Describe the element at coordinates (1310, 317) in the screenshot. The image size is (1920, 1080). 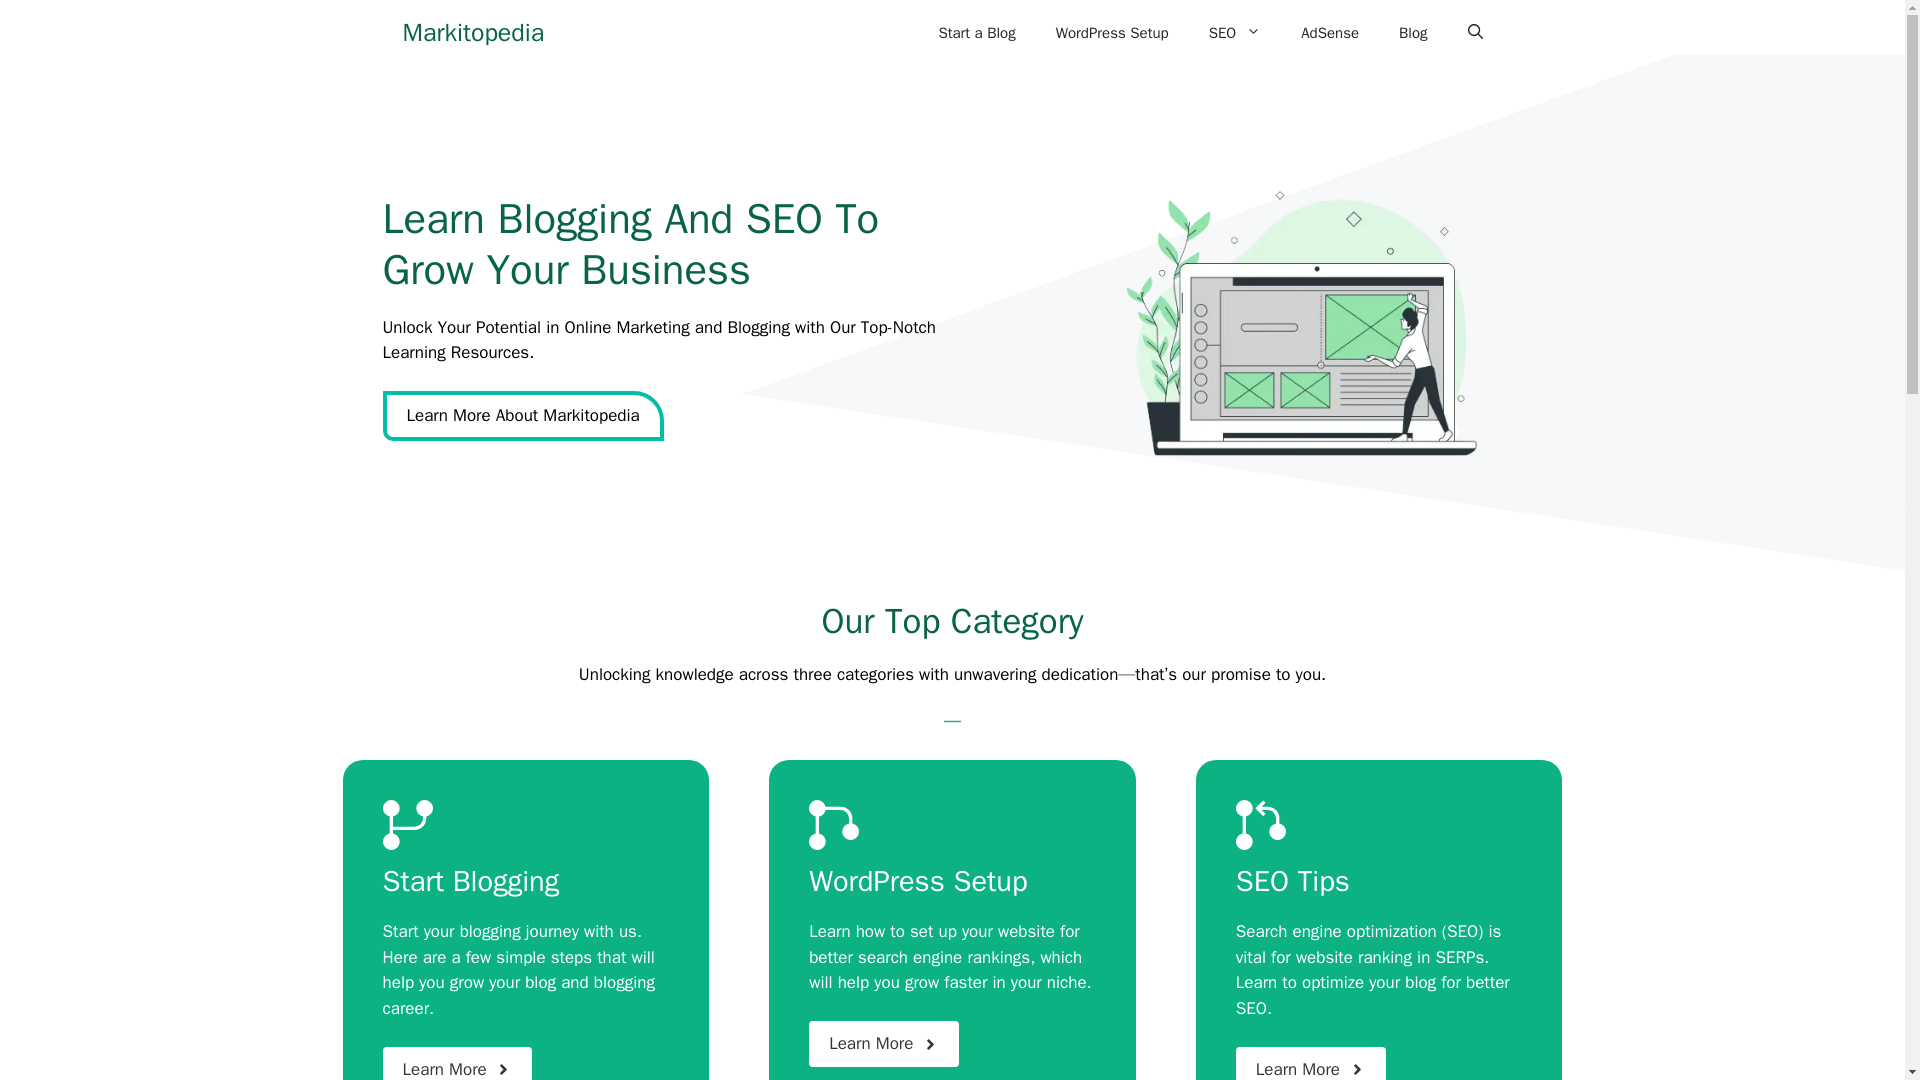
I see `Markitopedia-hero-section` at that location.